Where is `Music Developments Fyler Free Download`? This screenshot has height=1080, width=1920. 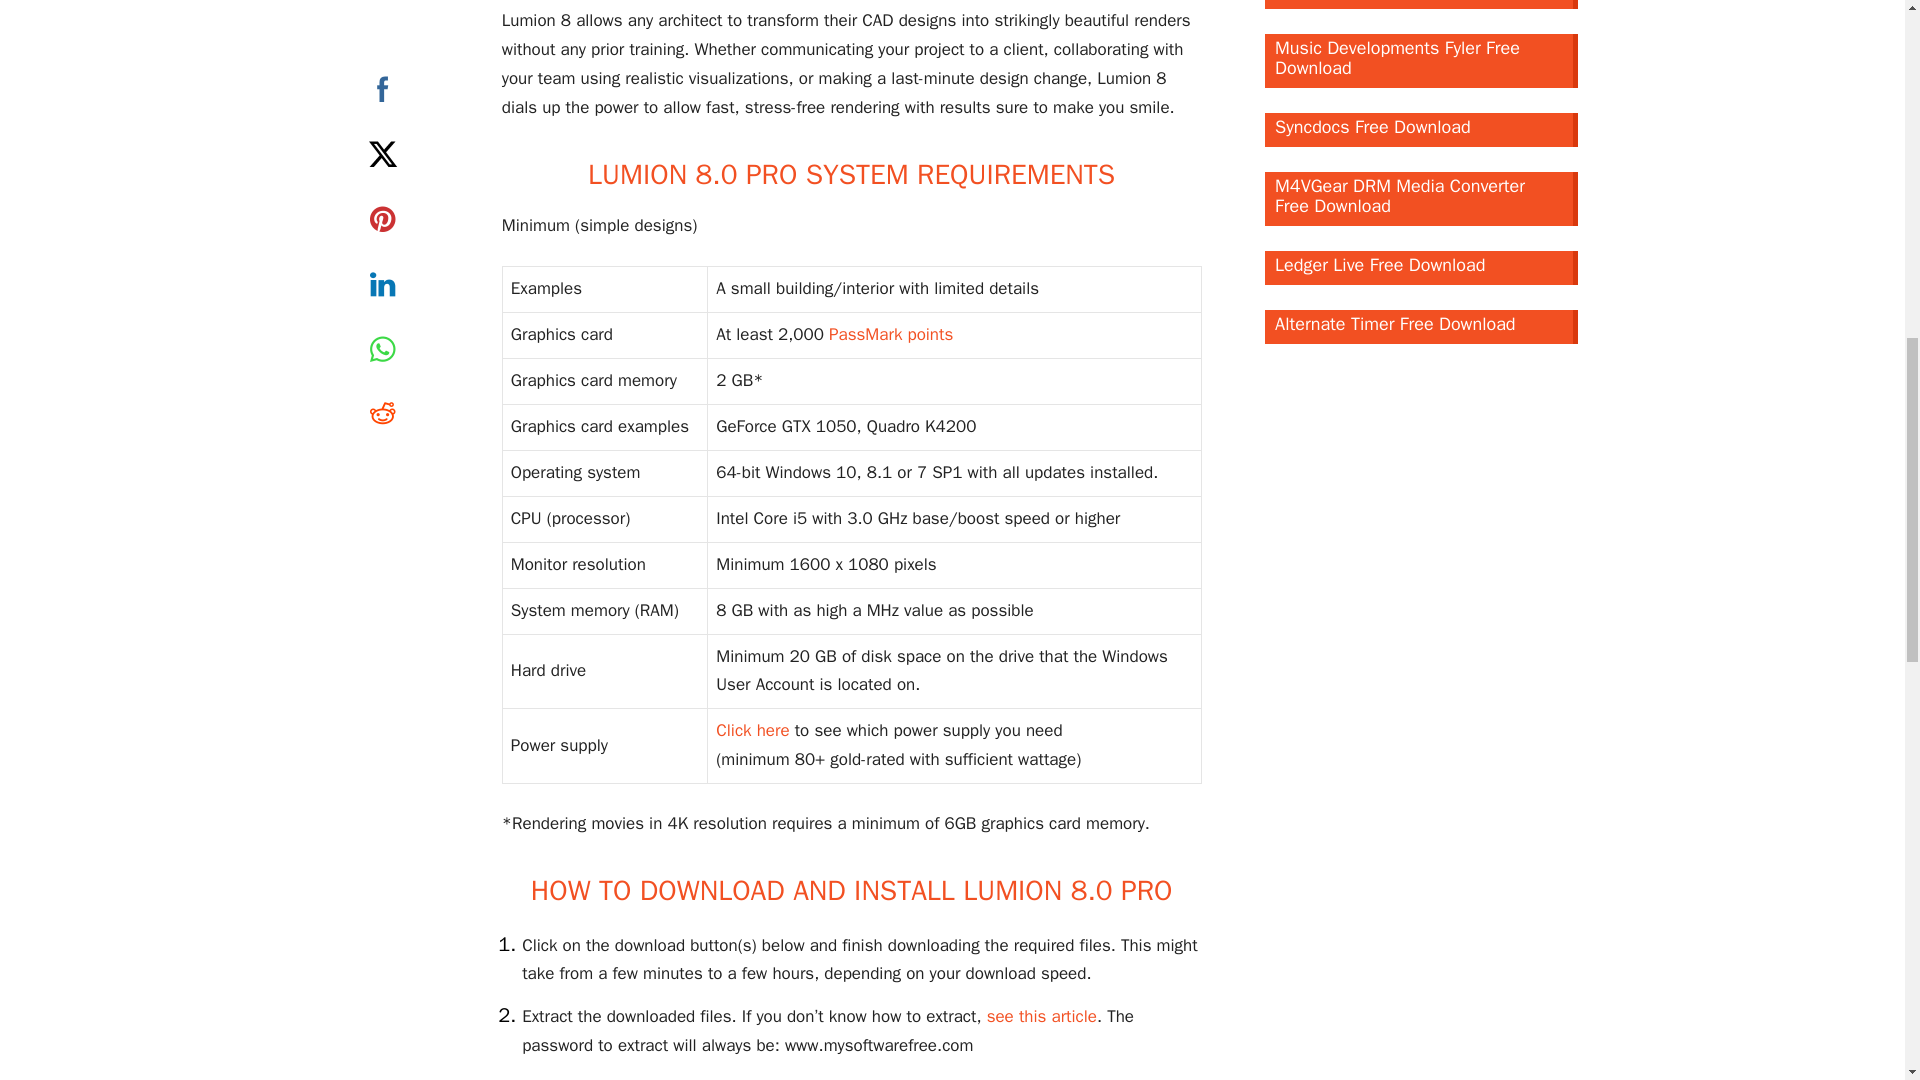
Music Developments Fyler Free Download is located at coordinates (1422, 60).